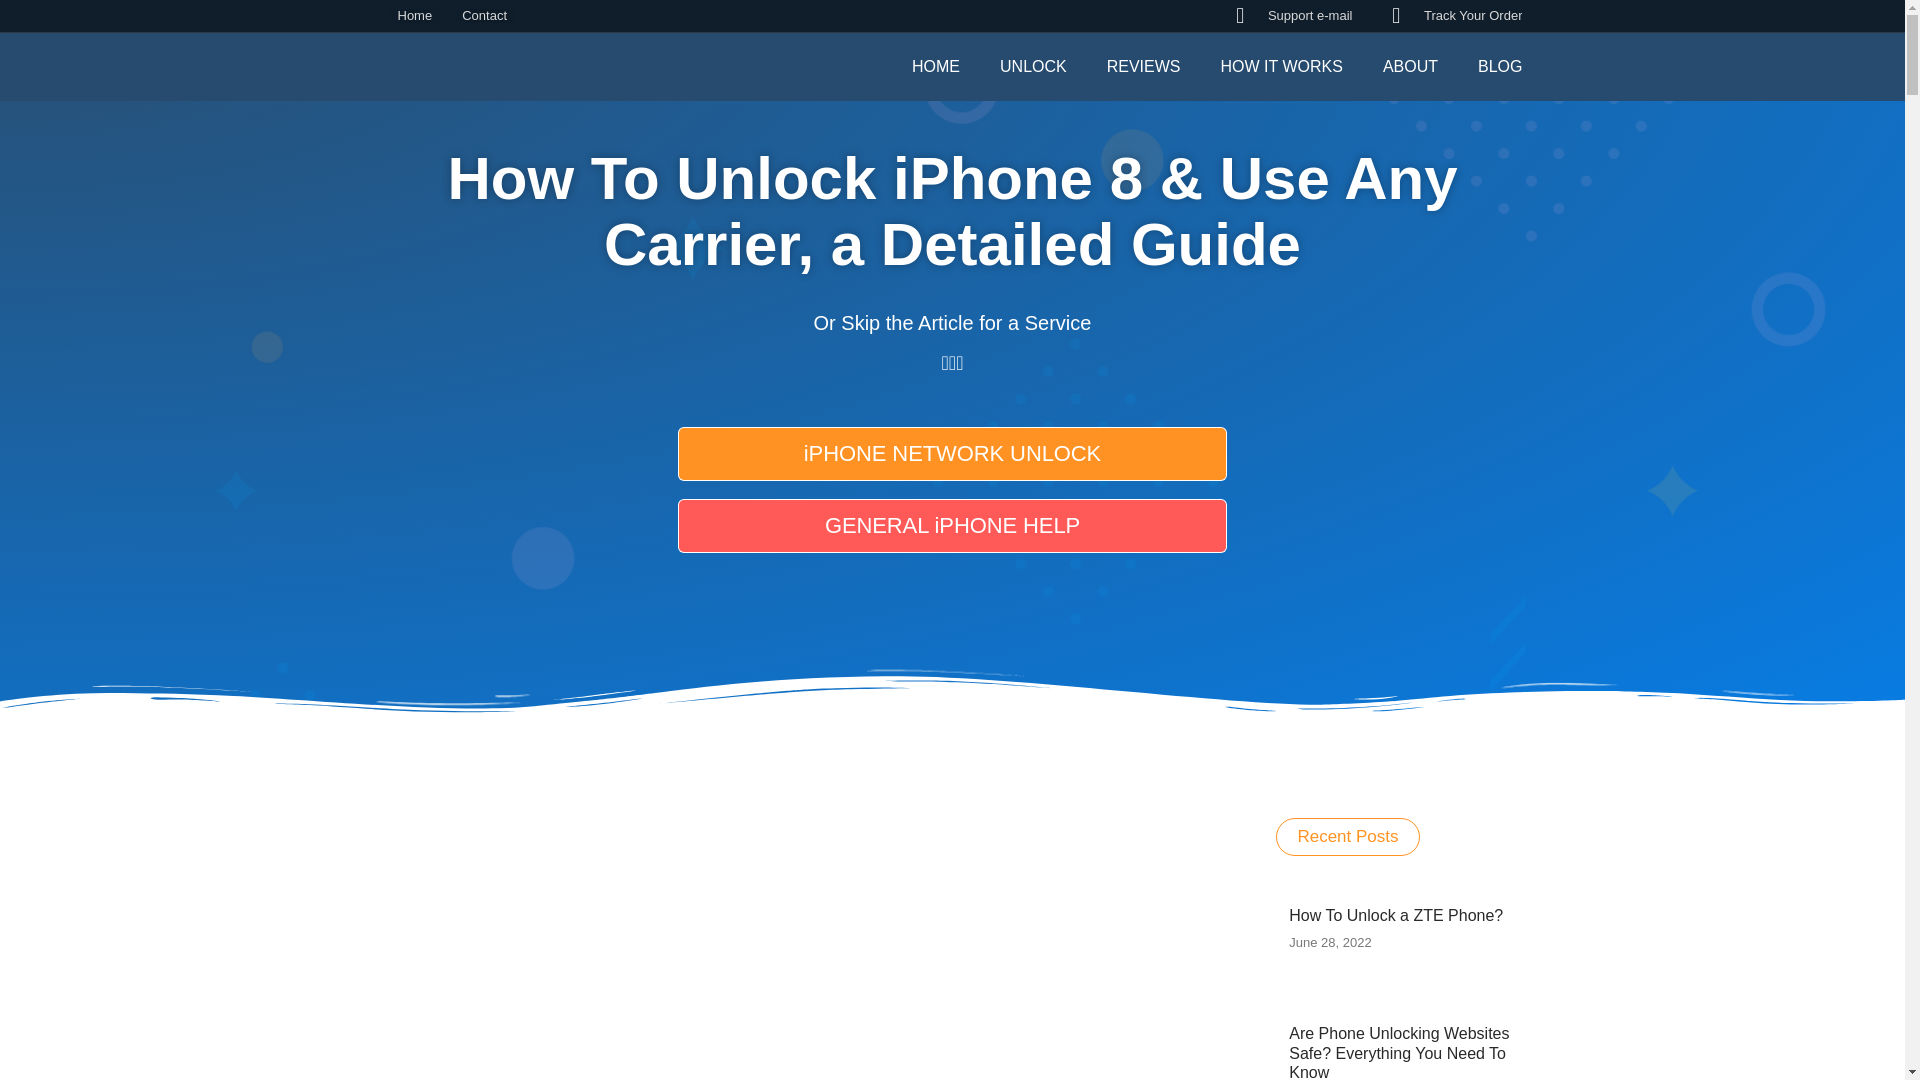  What do you see at coordinates (478, 15) in the screenshot?
I see `Contact` at bounding box center [478, 15].